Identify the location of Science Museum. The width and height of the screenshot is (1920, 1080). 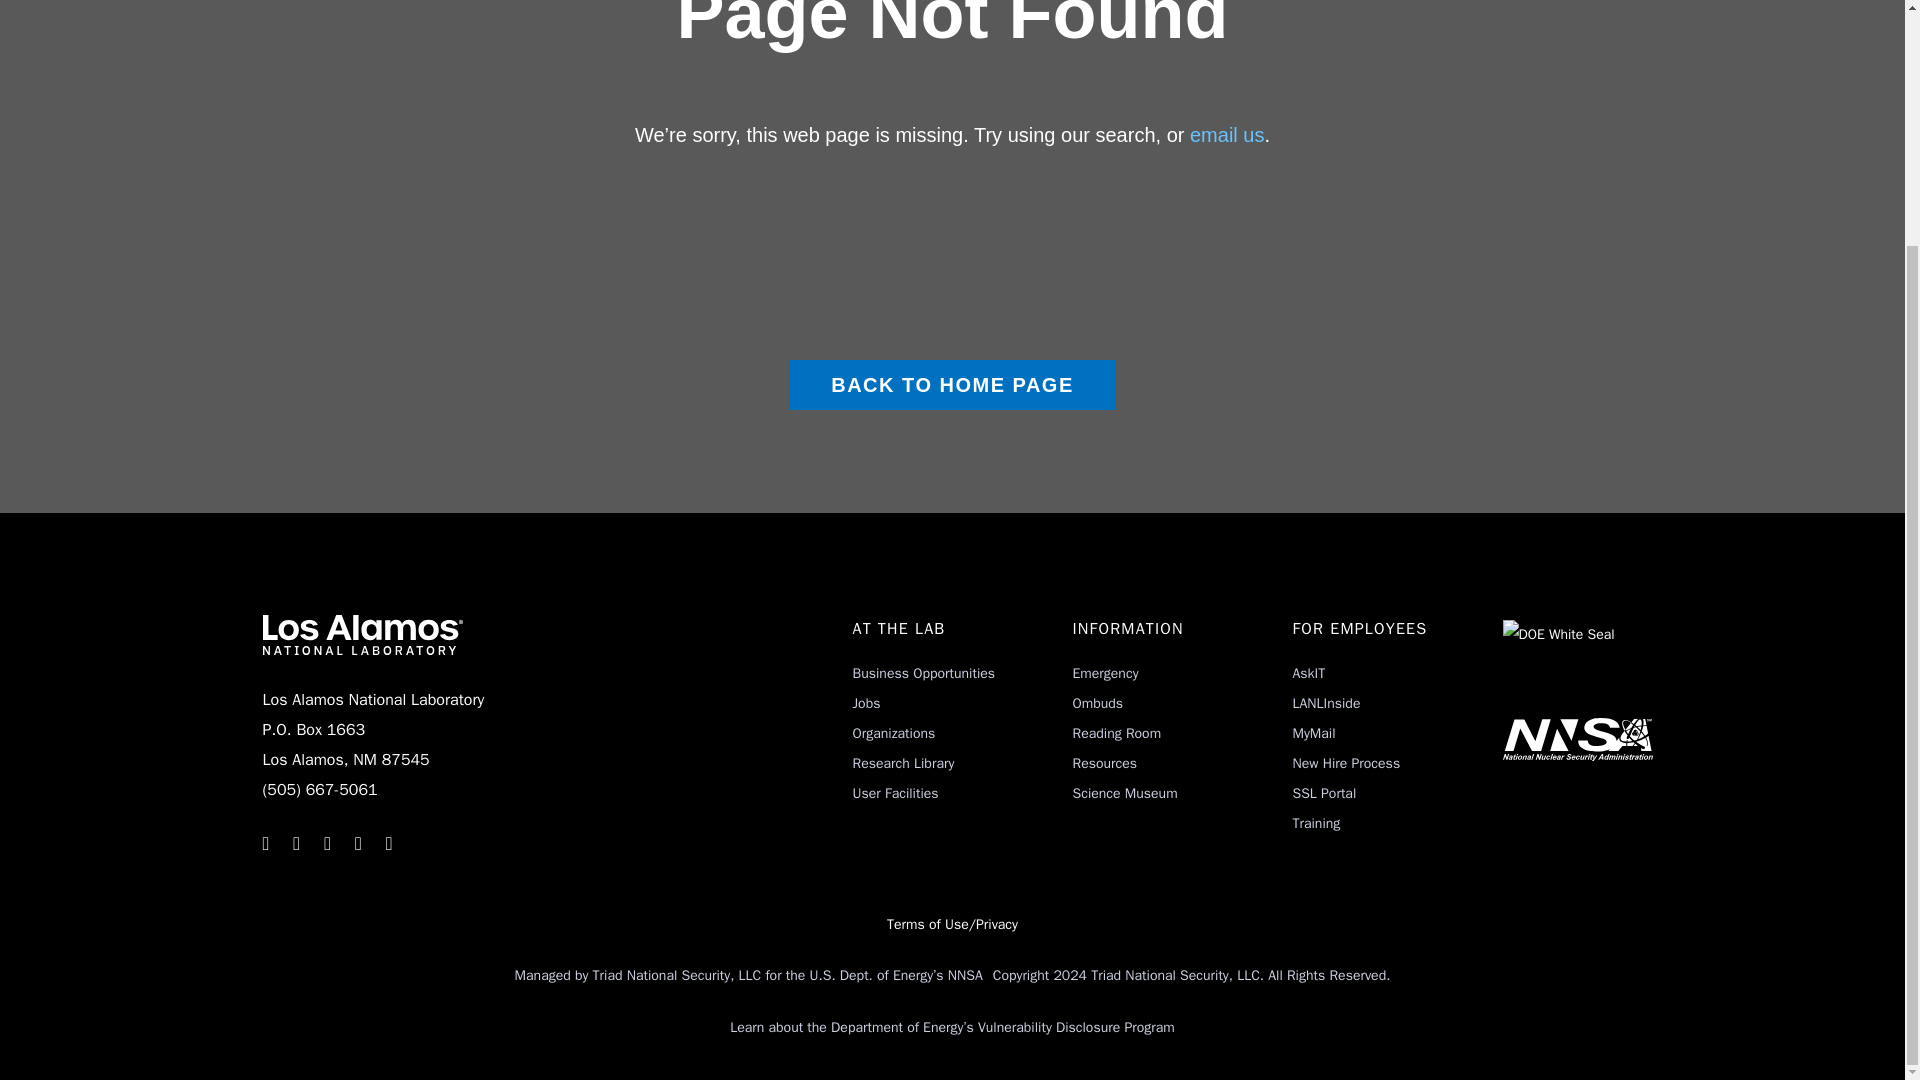
(1124, 794).